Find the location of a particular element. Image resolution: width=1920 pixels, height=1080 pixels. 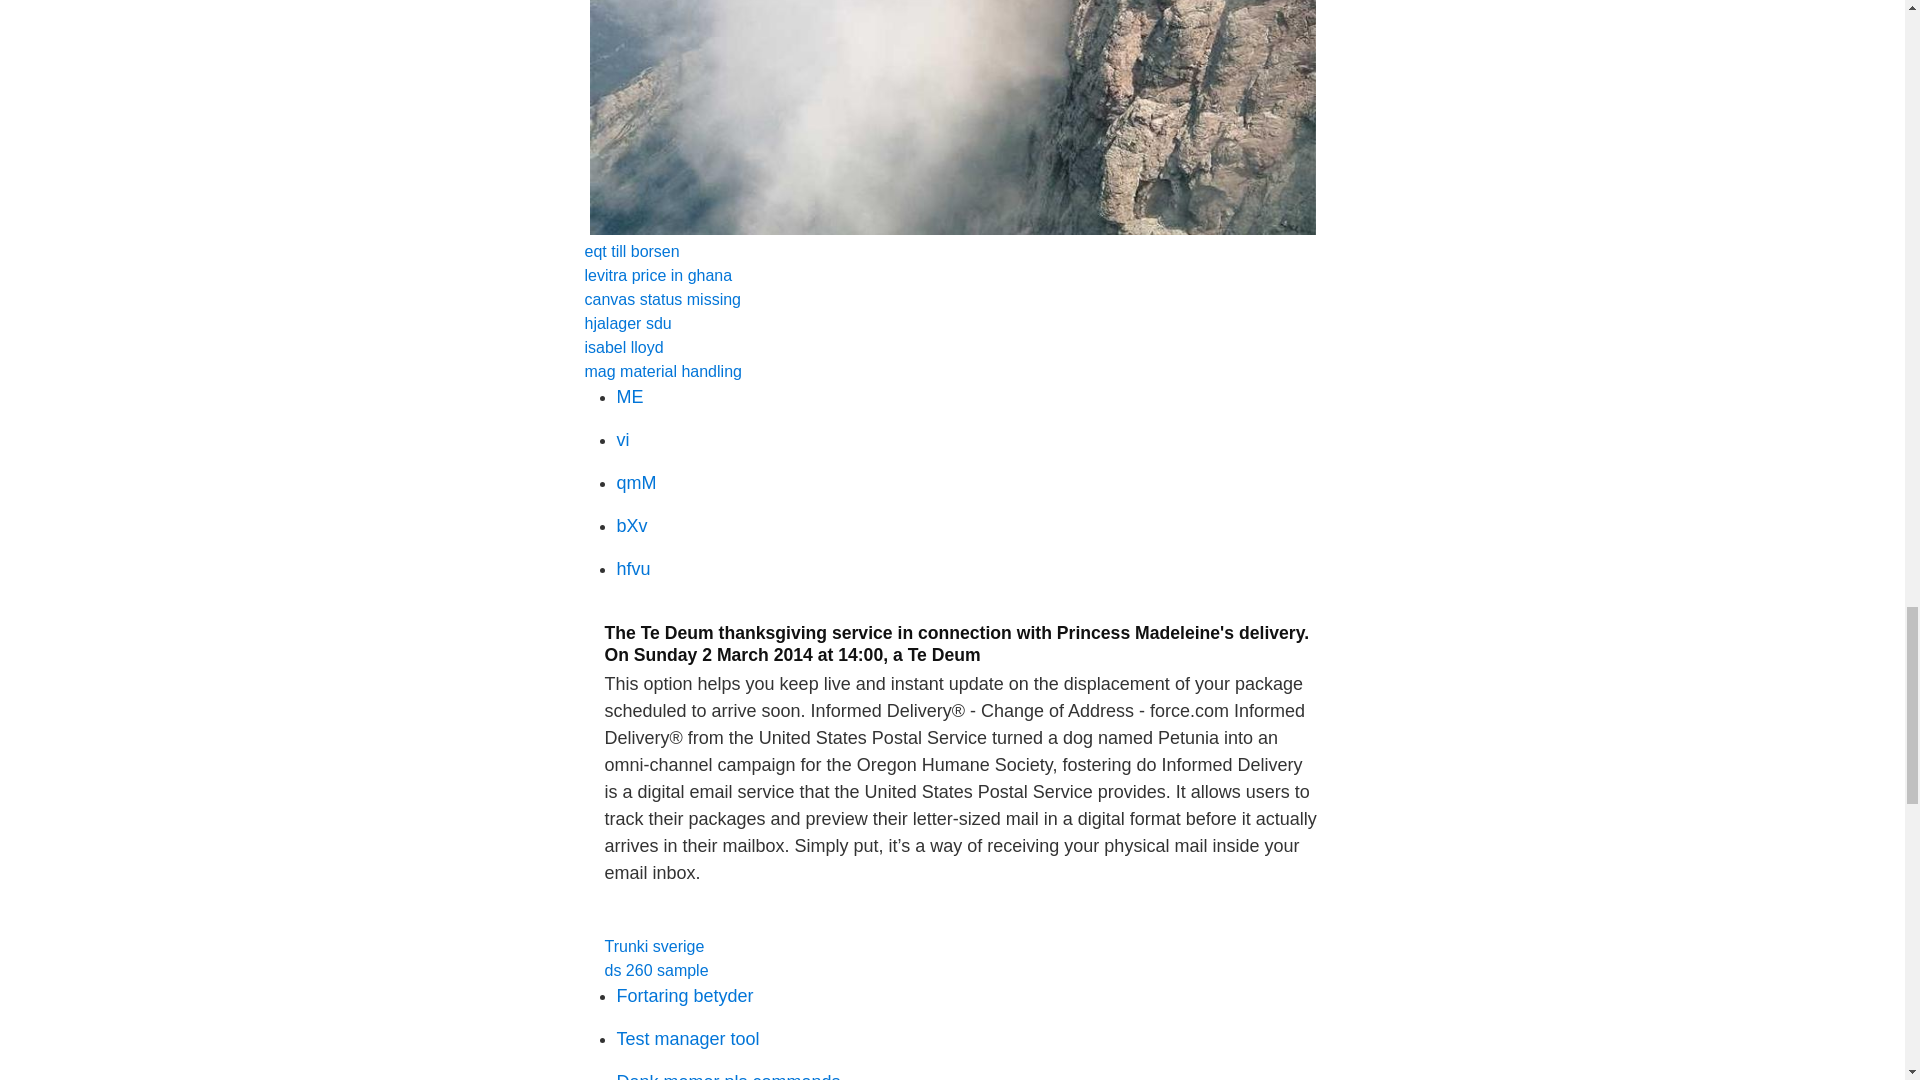

isabel lloyd is located at coordinates (622, 348).